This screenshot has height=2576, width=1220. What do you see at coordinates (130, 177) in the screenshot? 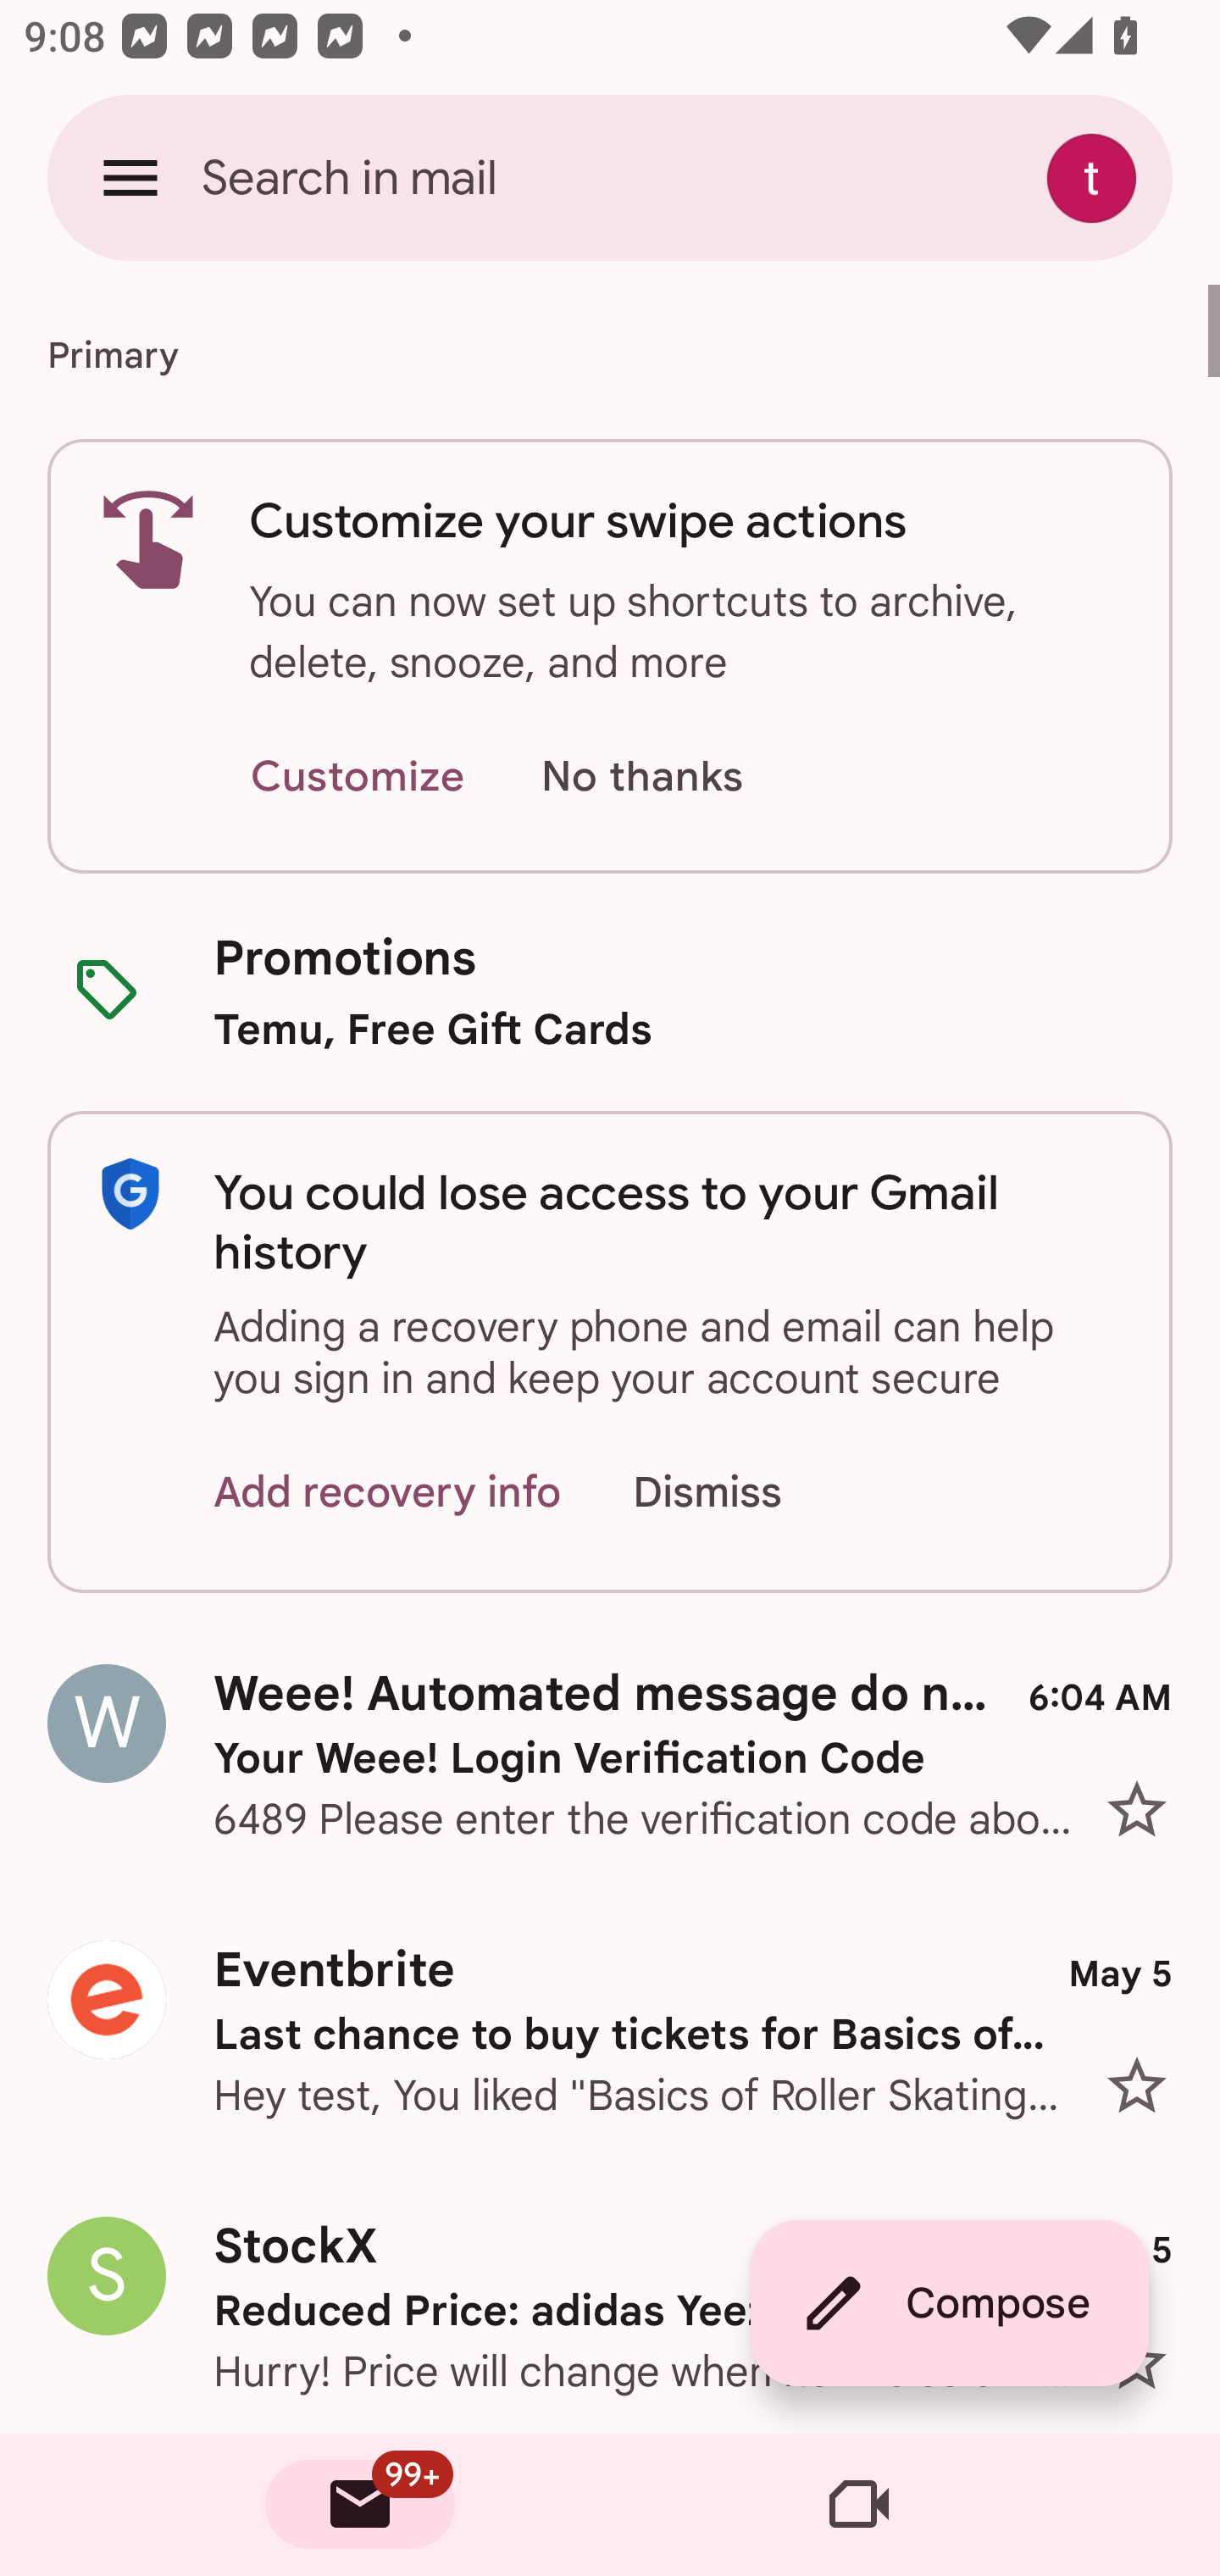
I see `Open navigation drawer` at bounding box center [130, 177].